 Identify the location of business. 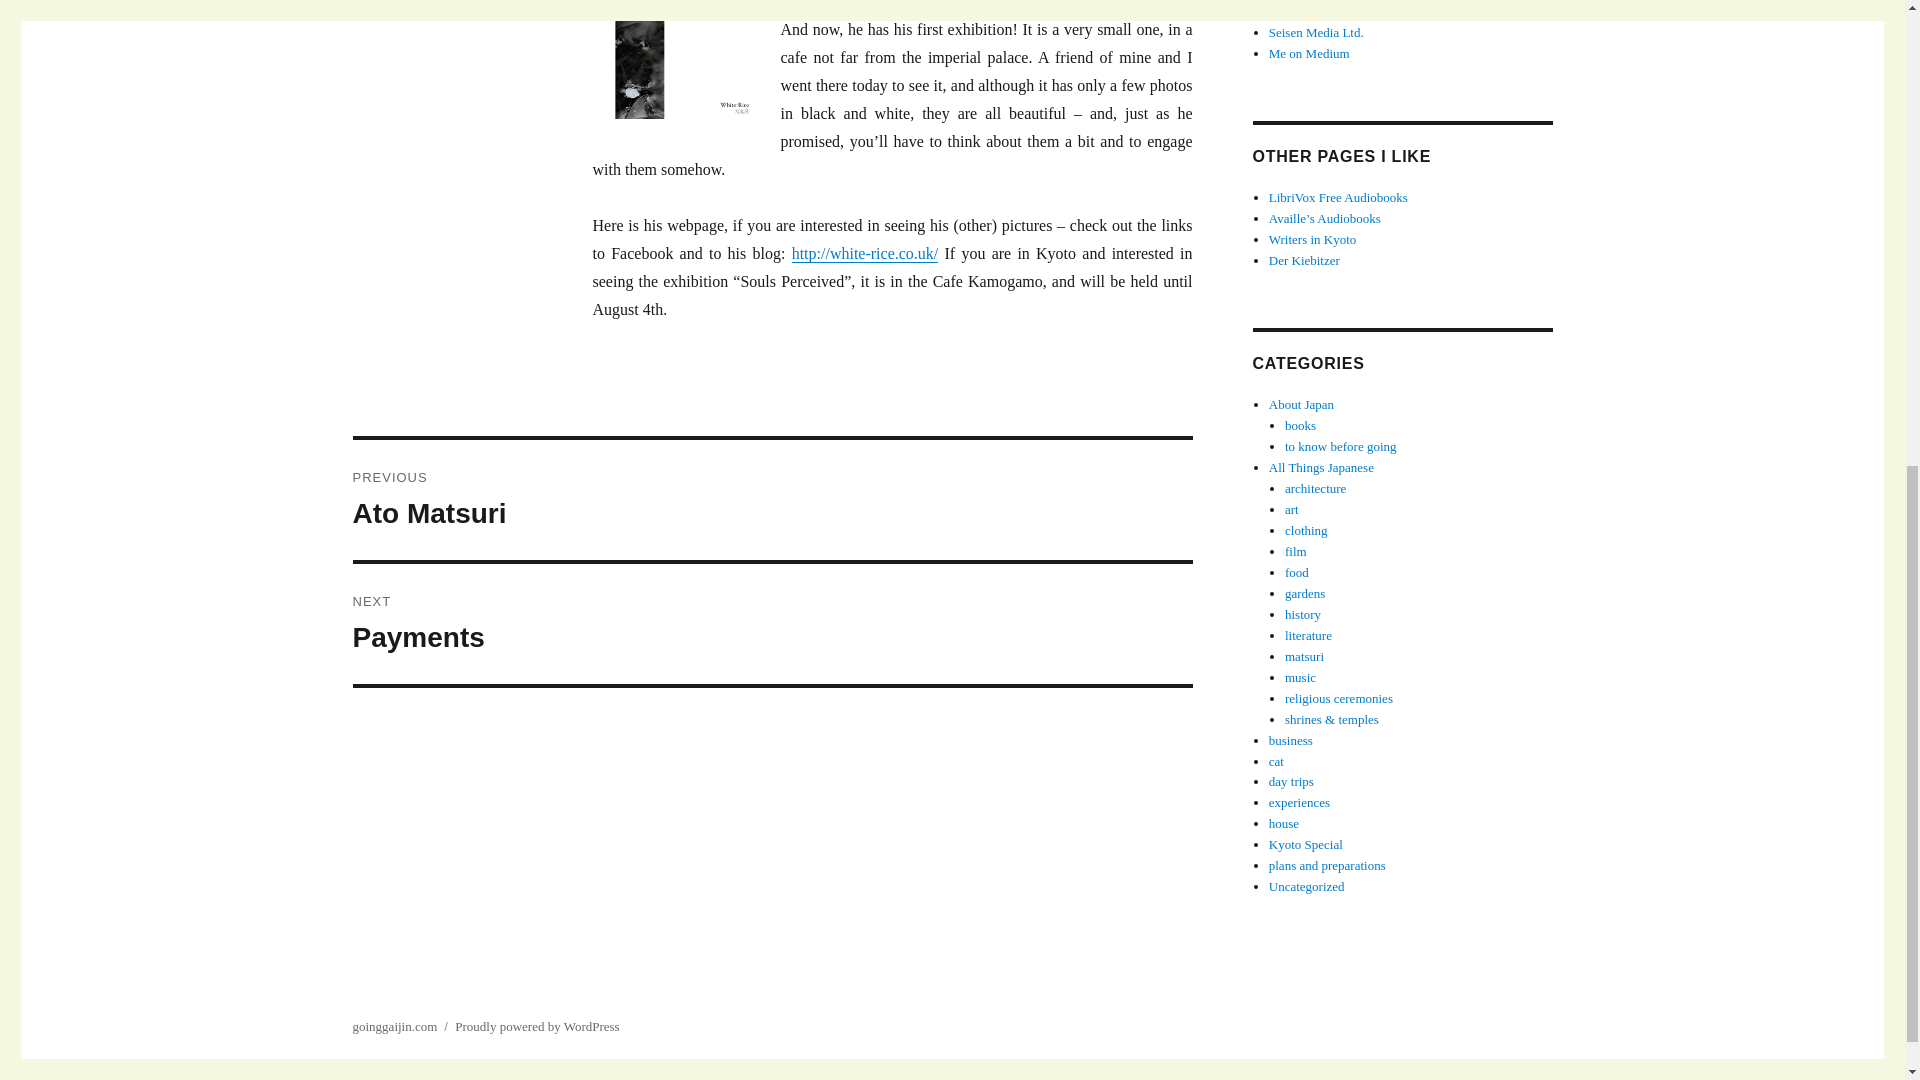
(1291, 740).